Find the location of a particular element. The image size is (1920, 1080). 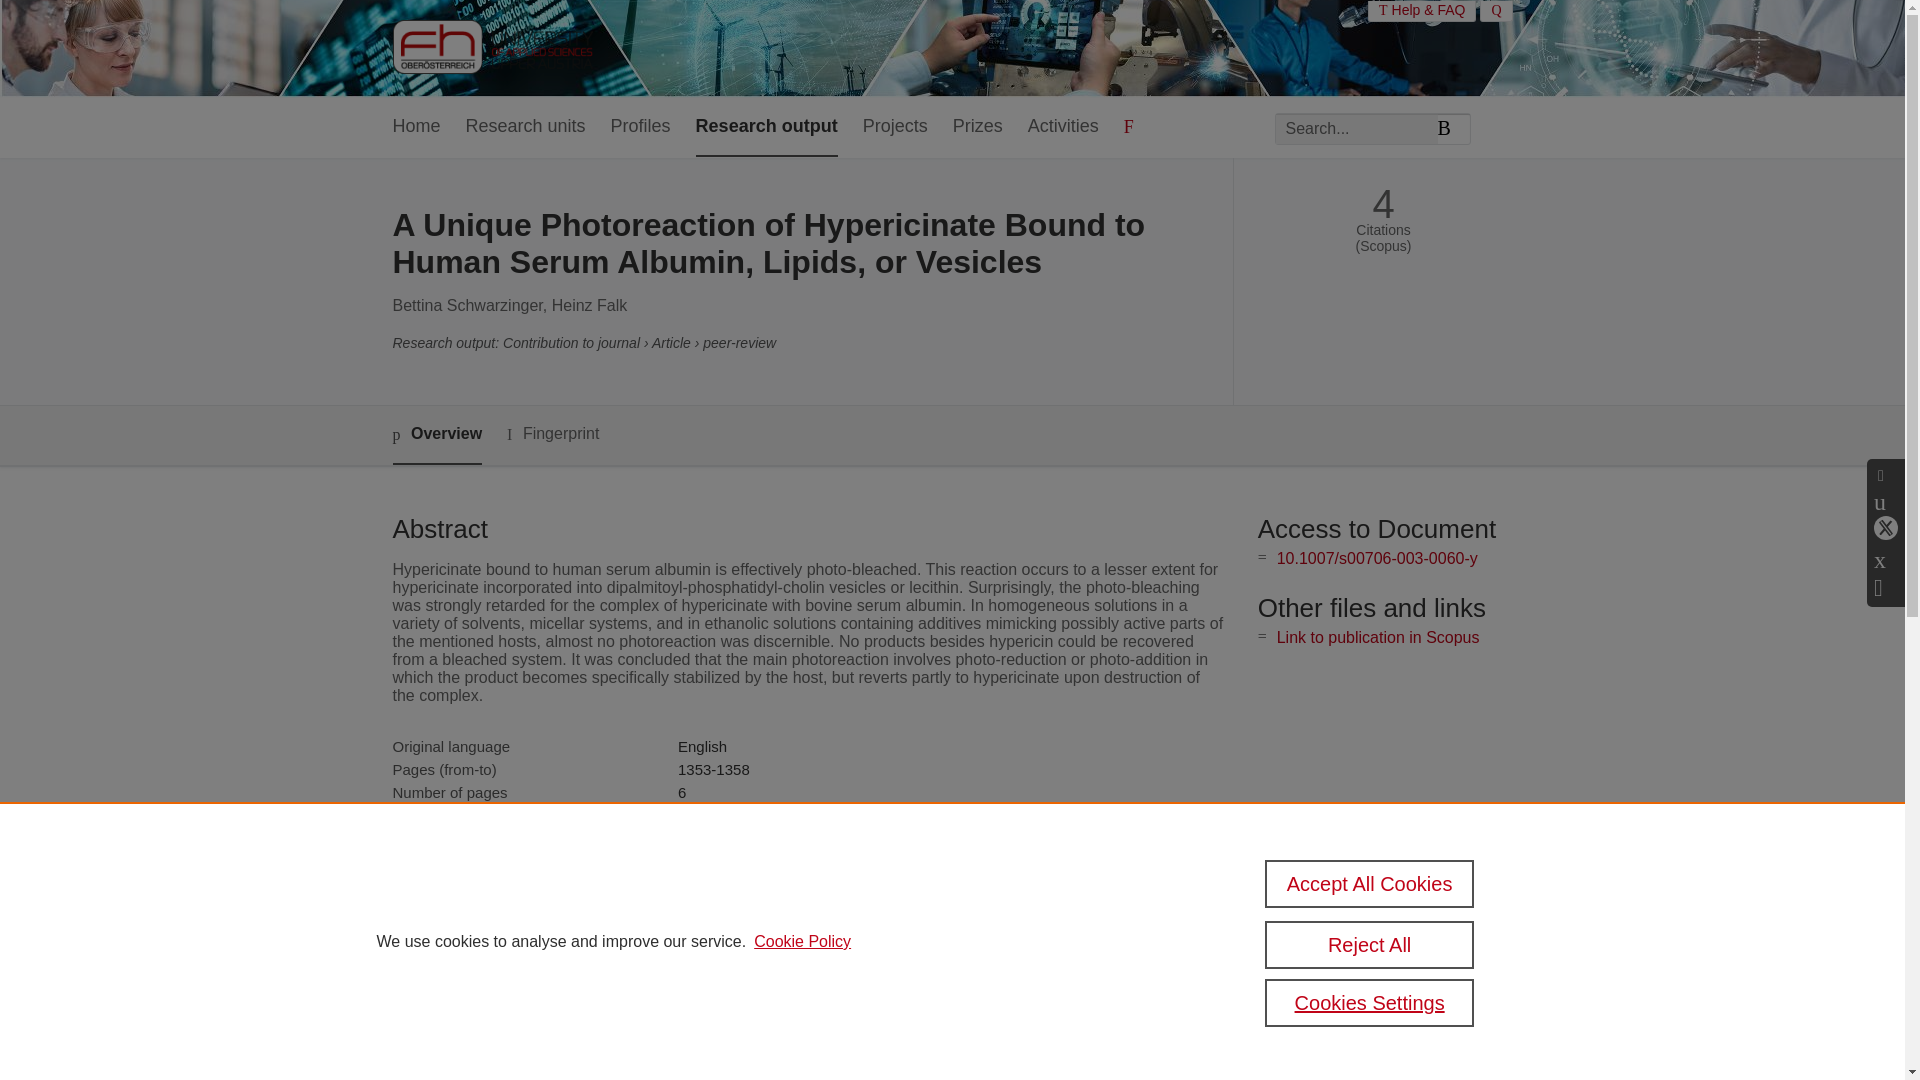

Monatshefte fur Chemie is located at coordinates (757, 815).